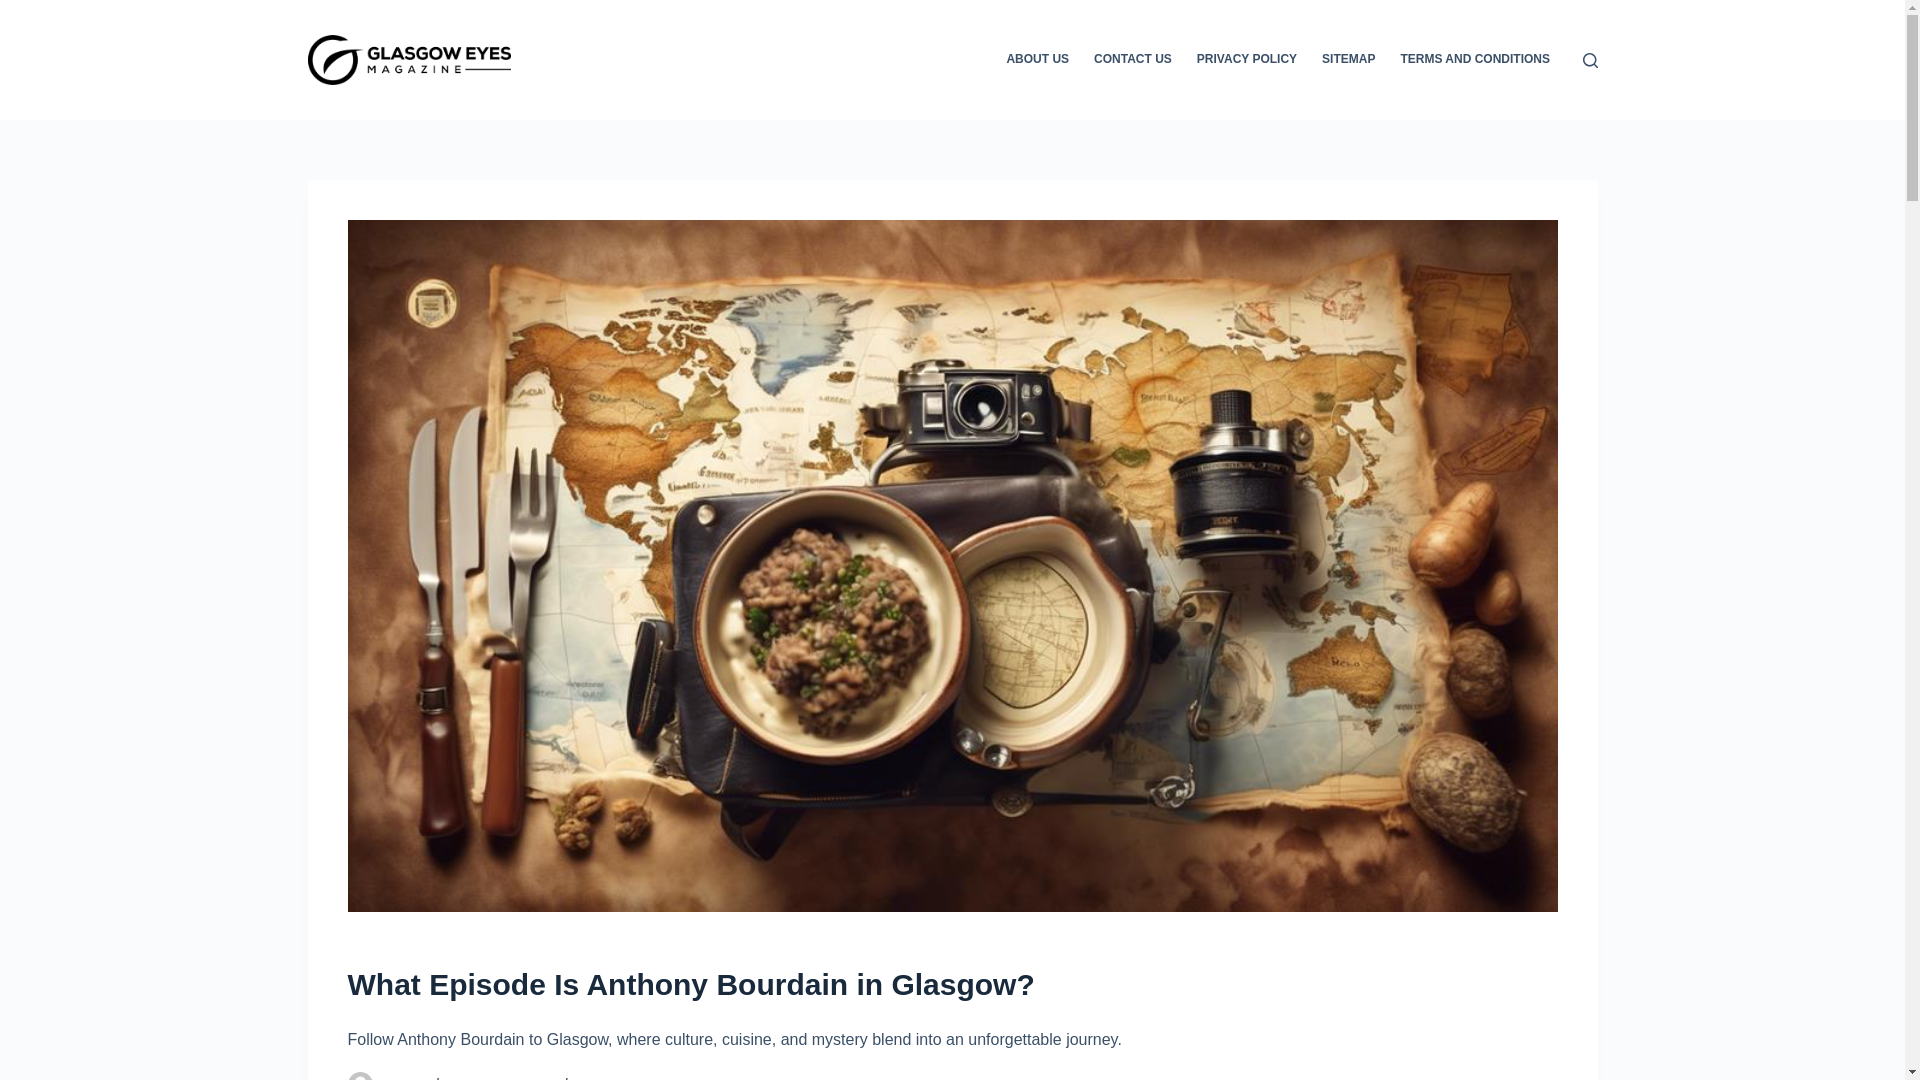 This screenshot has height=1080, width=1920. What do you see at coordinates (1246, 60) in the screenshot?
I see `PRIVACY POLICY` at bounding box center [1246, 60].